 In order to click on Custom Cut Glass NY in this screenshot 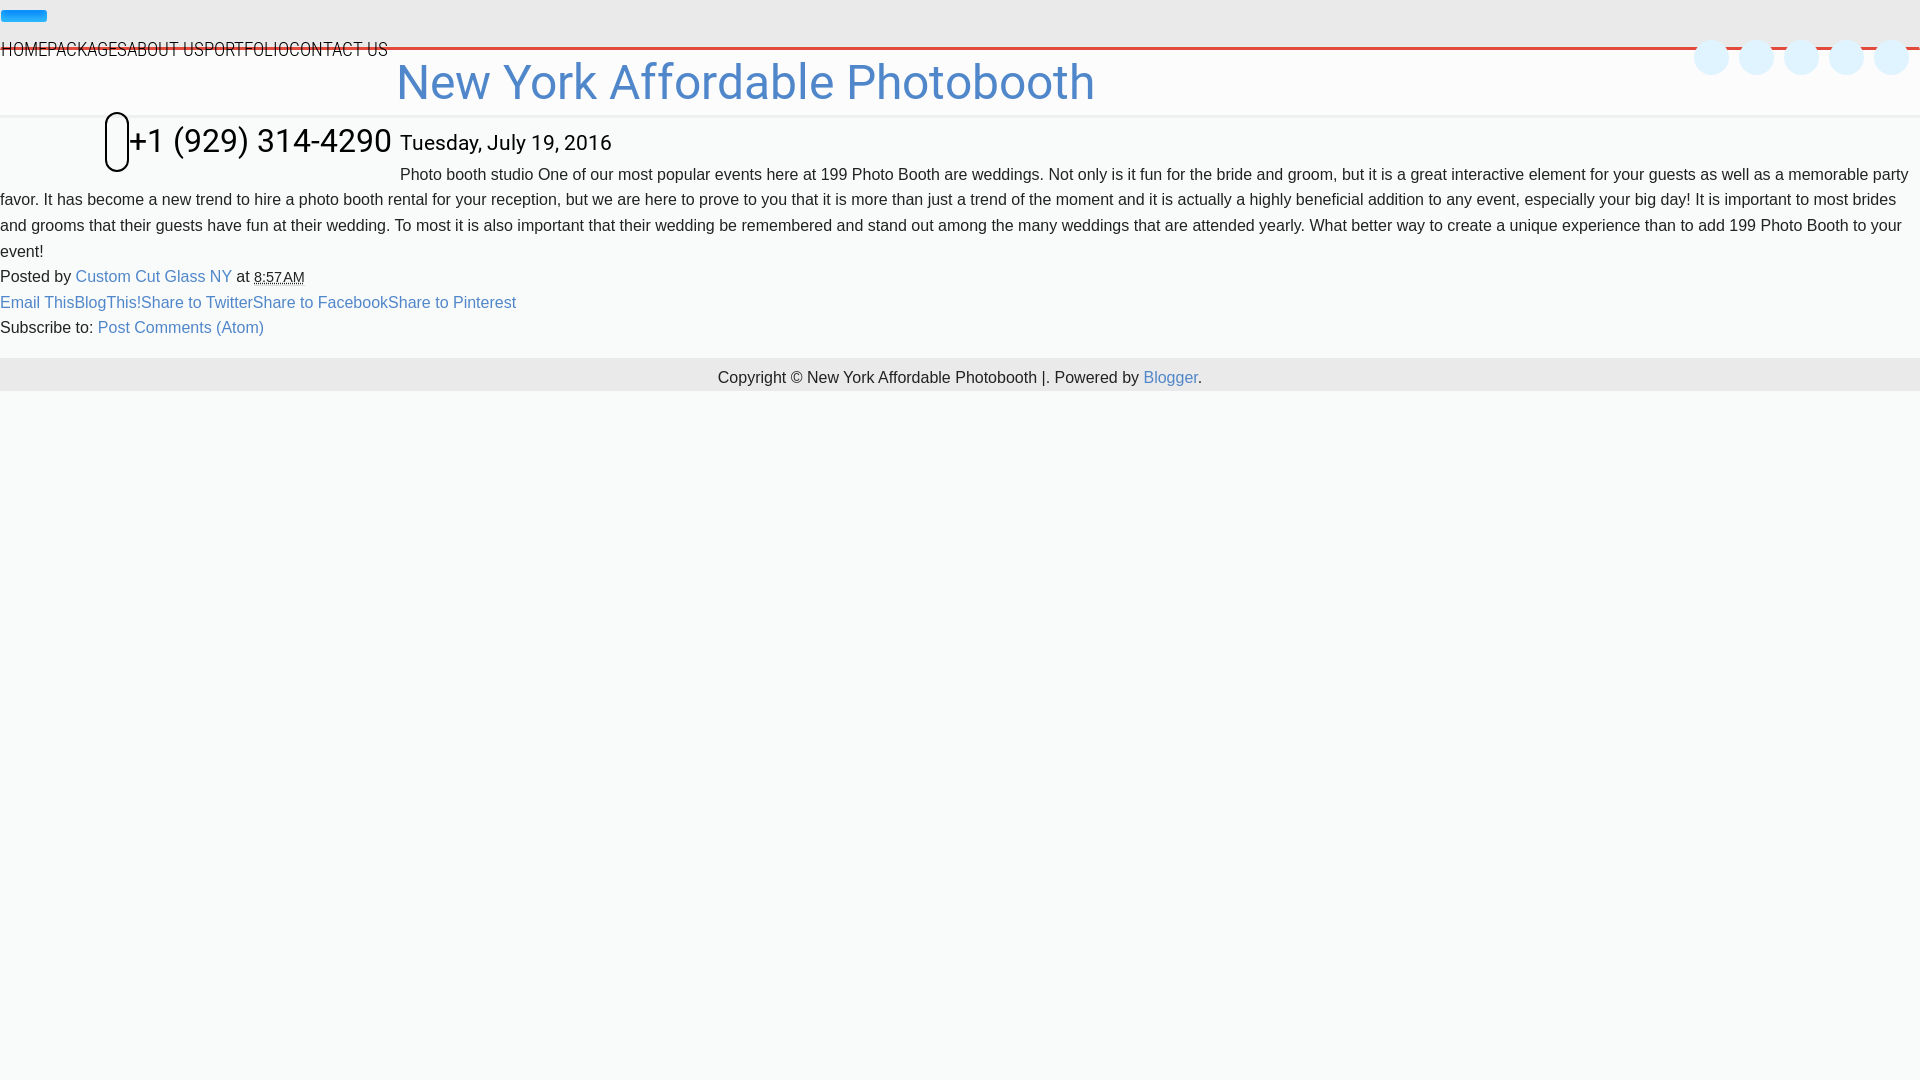, I will do `click(156, 276)`.